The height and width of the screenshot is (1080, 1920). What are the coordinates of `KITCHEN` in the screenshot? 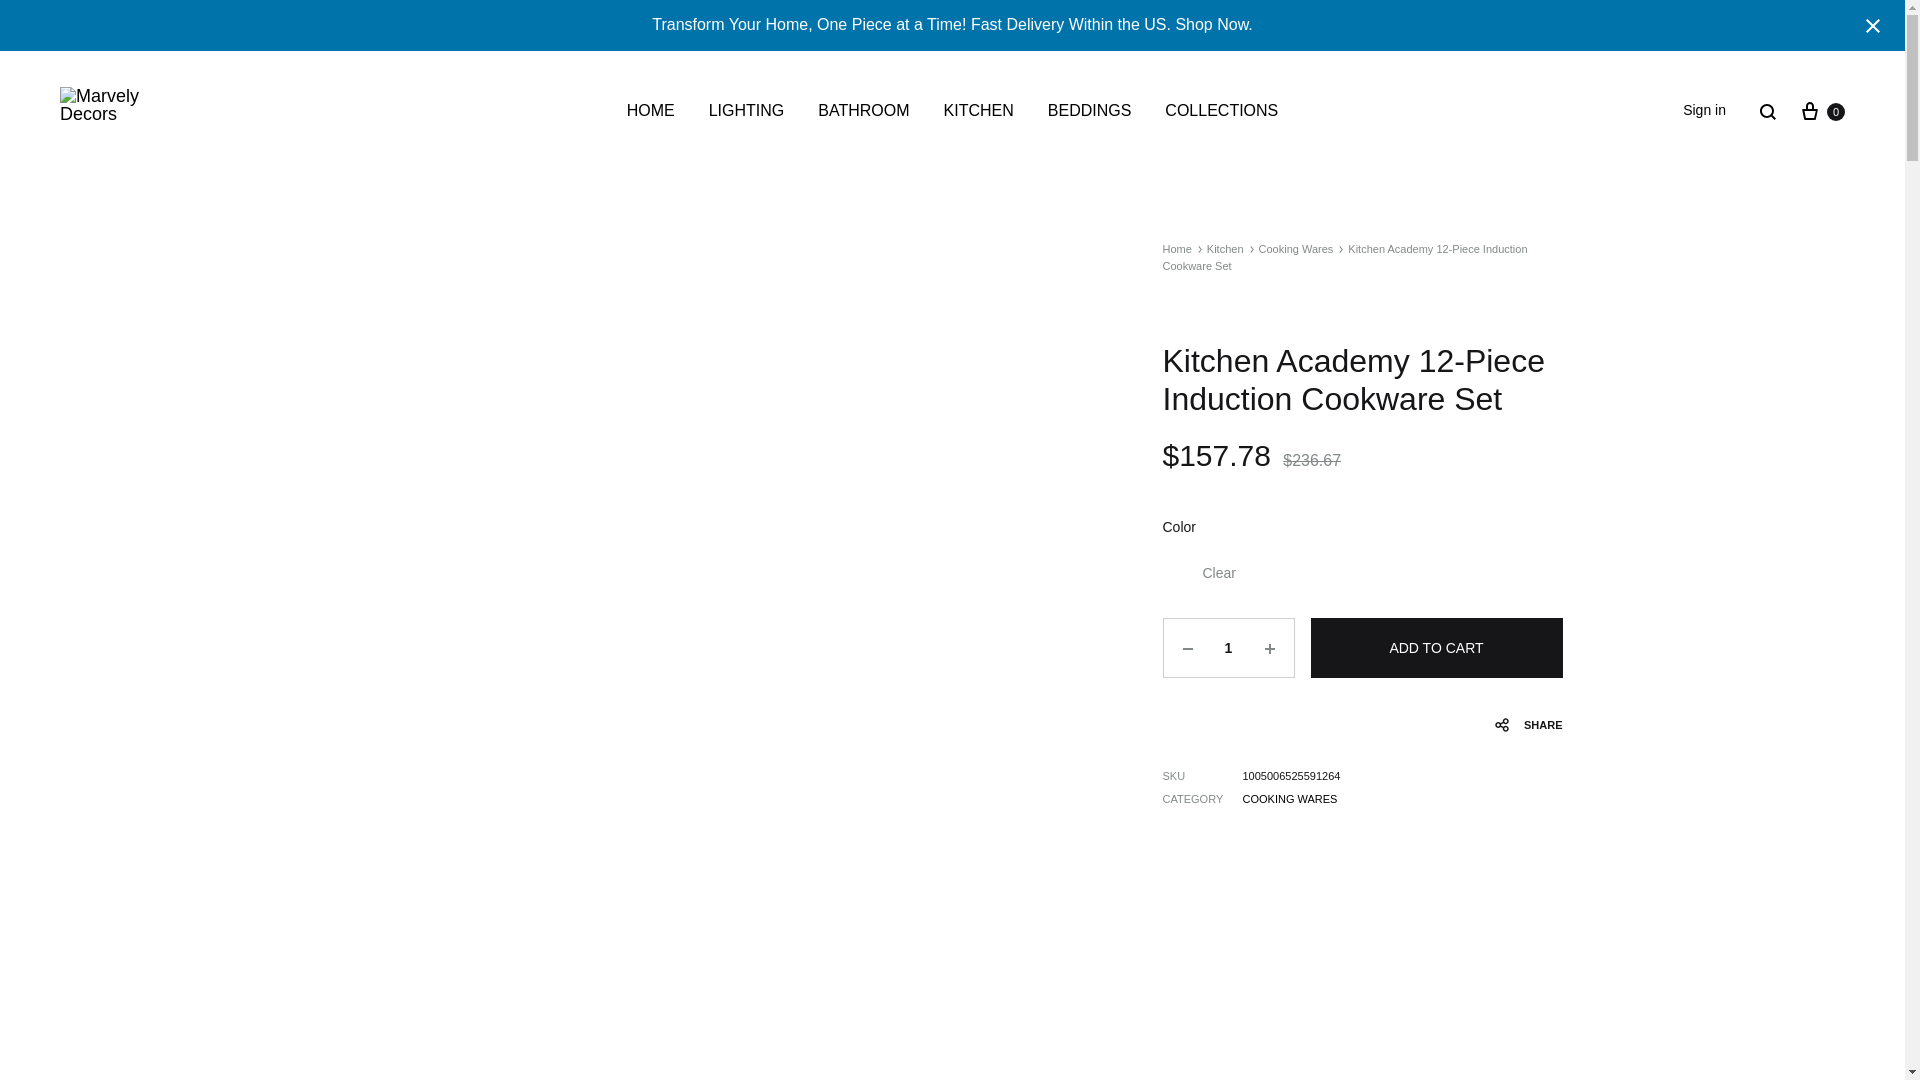 It's located at (978, 112).